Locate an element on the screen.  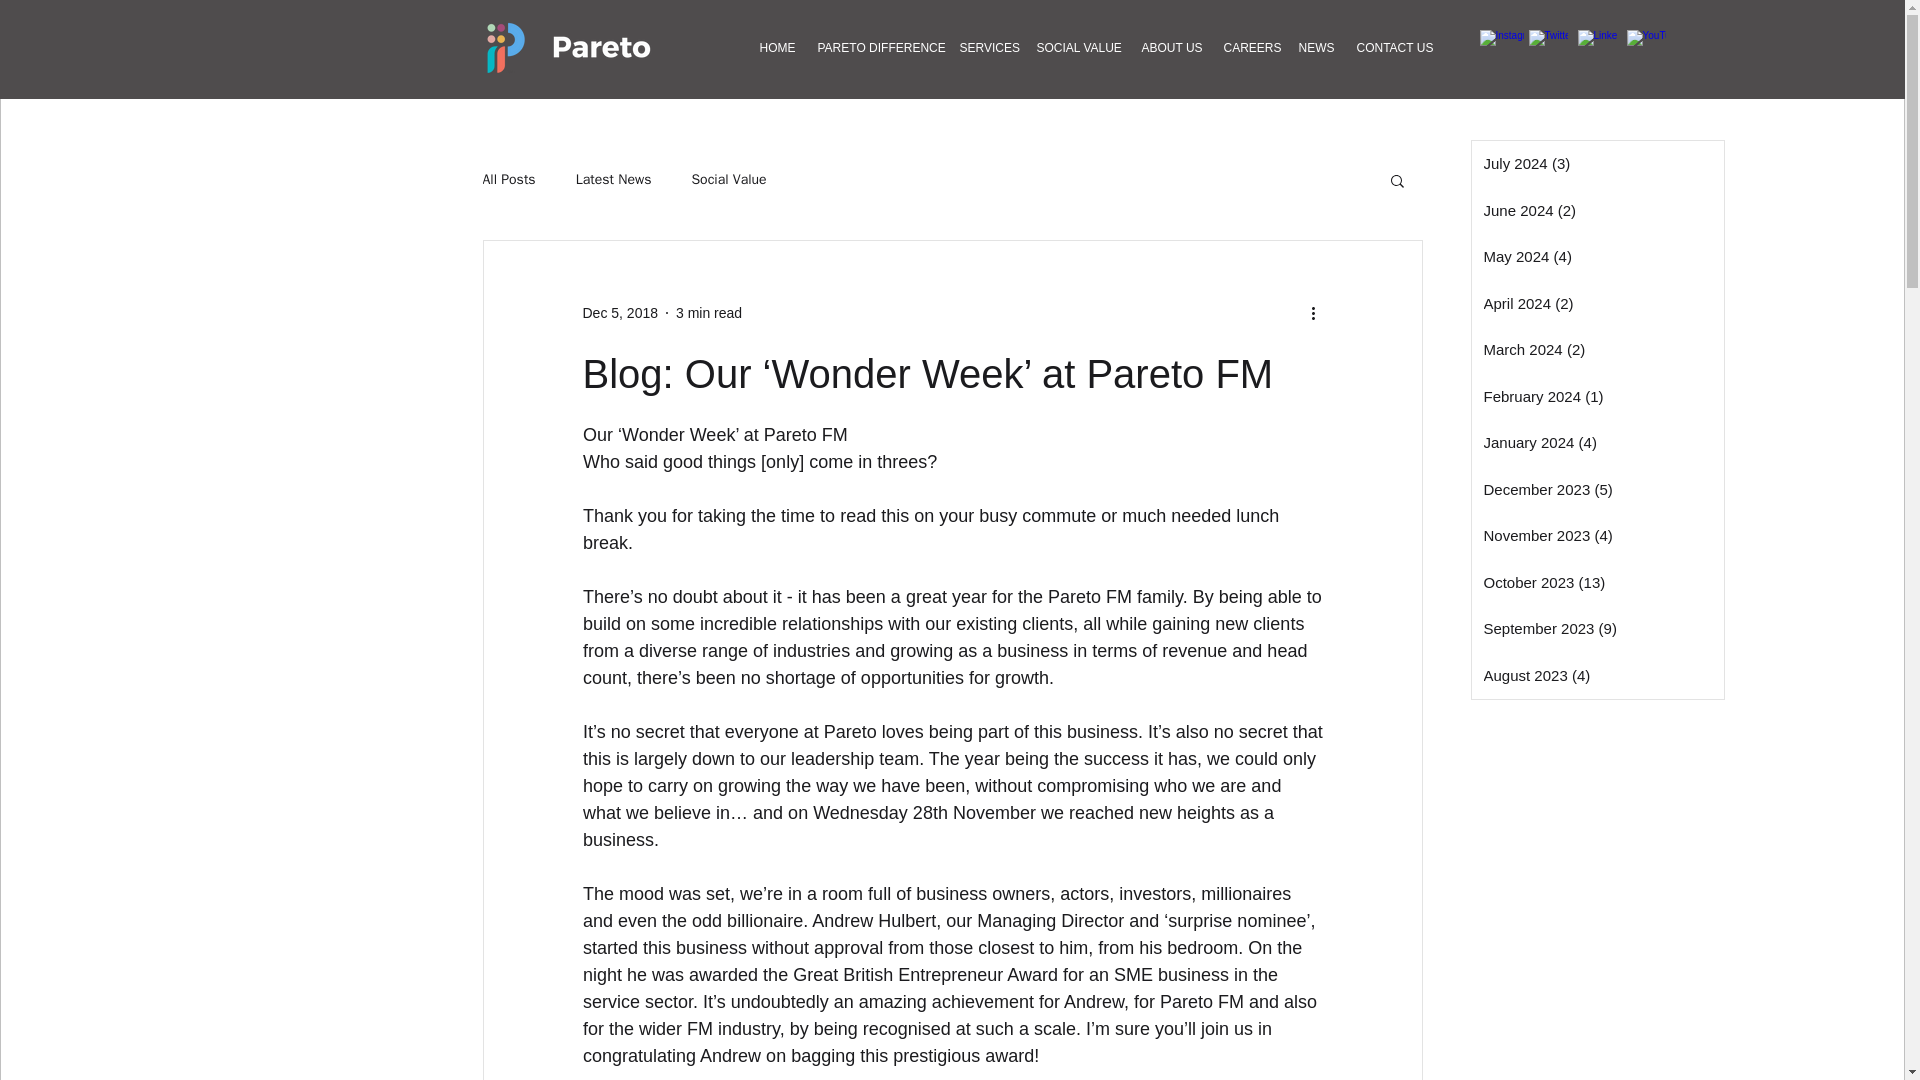
NEWS is located at coordinates (1316, 48).